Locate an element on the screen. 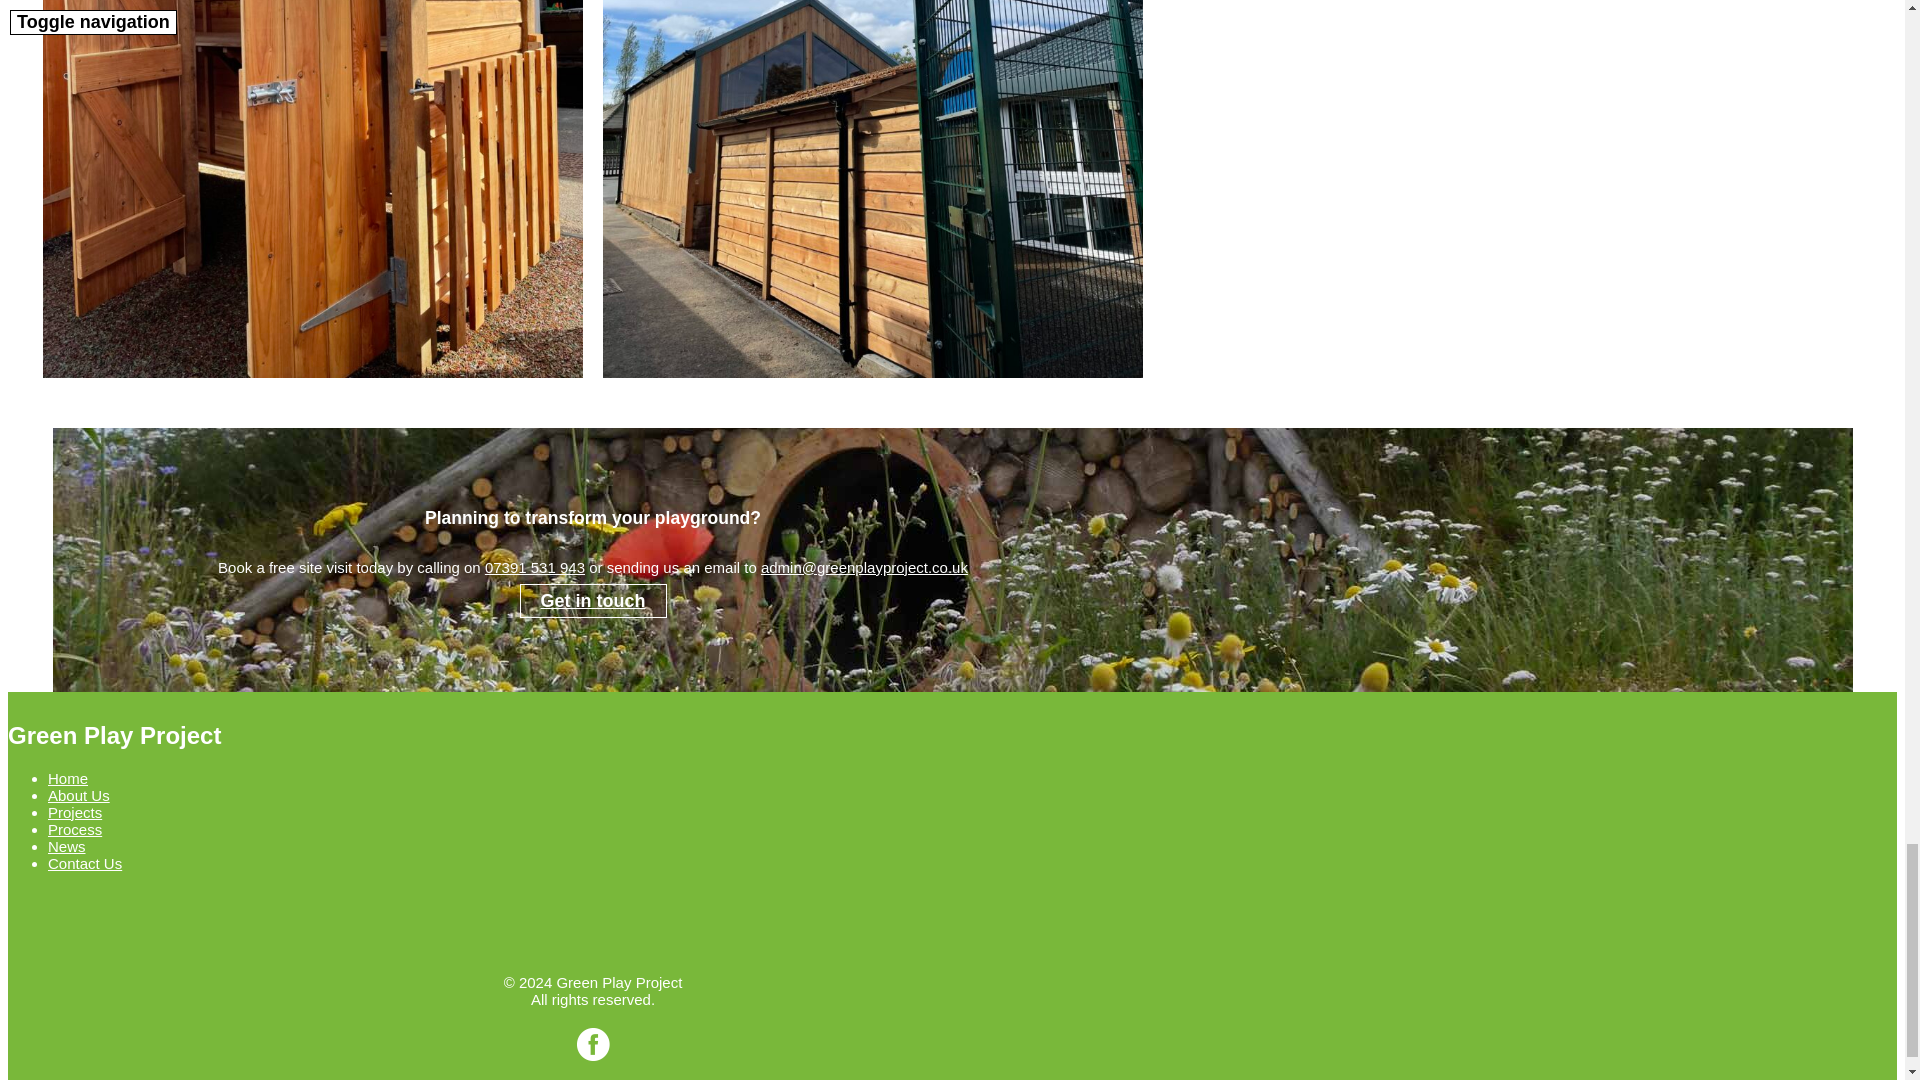  Projects is located at coordinates (74, 812).